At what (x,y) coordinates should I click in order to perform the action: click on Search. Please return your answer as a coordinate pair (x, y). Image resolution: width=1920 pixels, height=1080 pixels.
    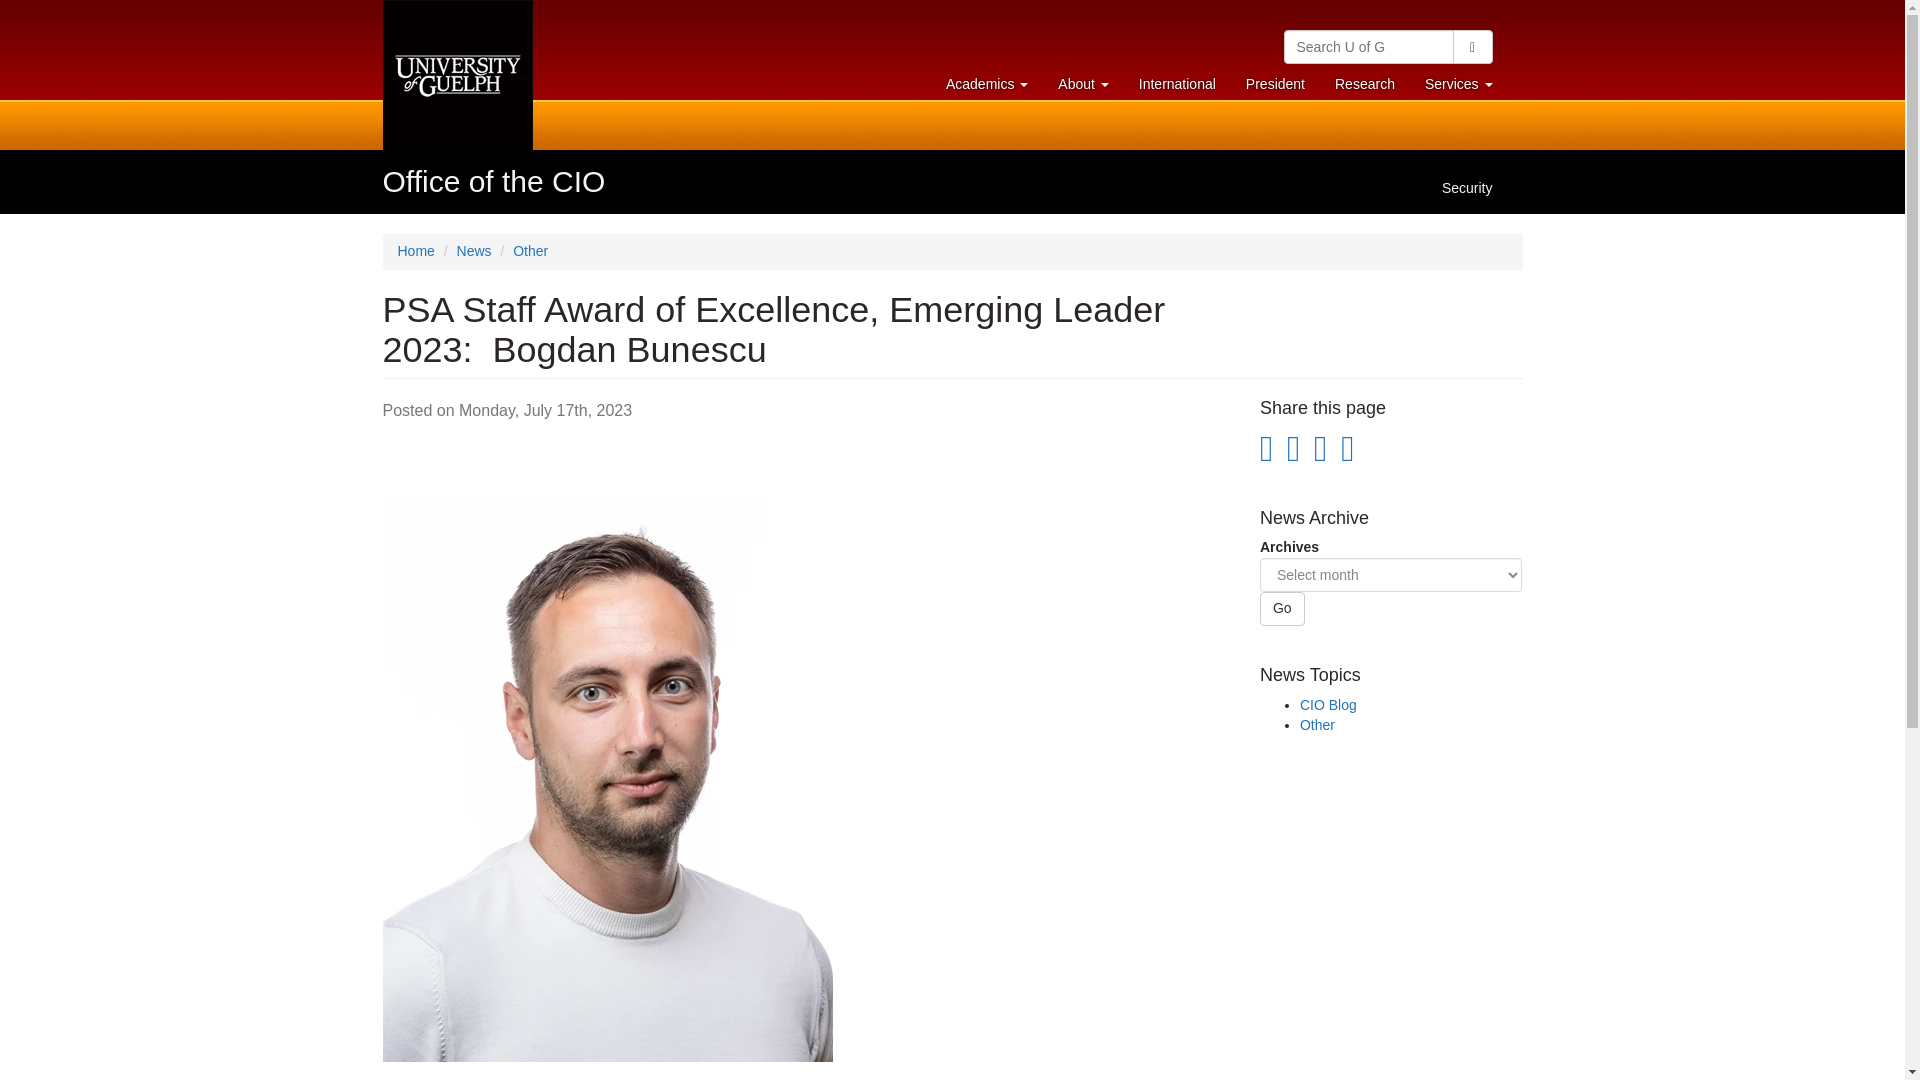
    Looking at the image, I should click on (1176, 83).